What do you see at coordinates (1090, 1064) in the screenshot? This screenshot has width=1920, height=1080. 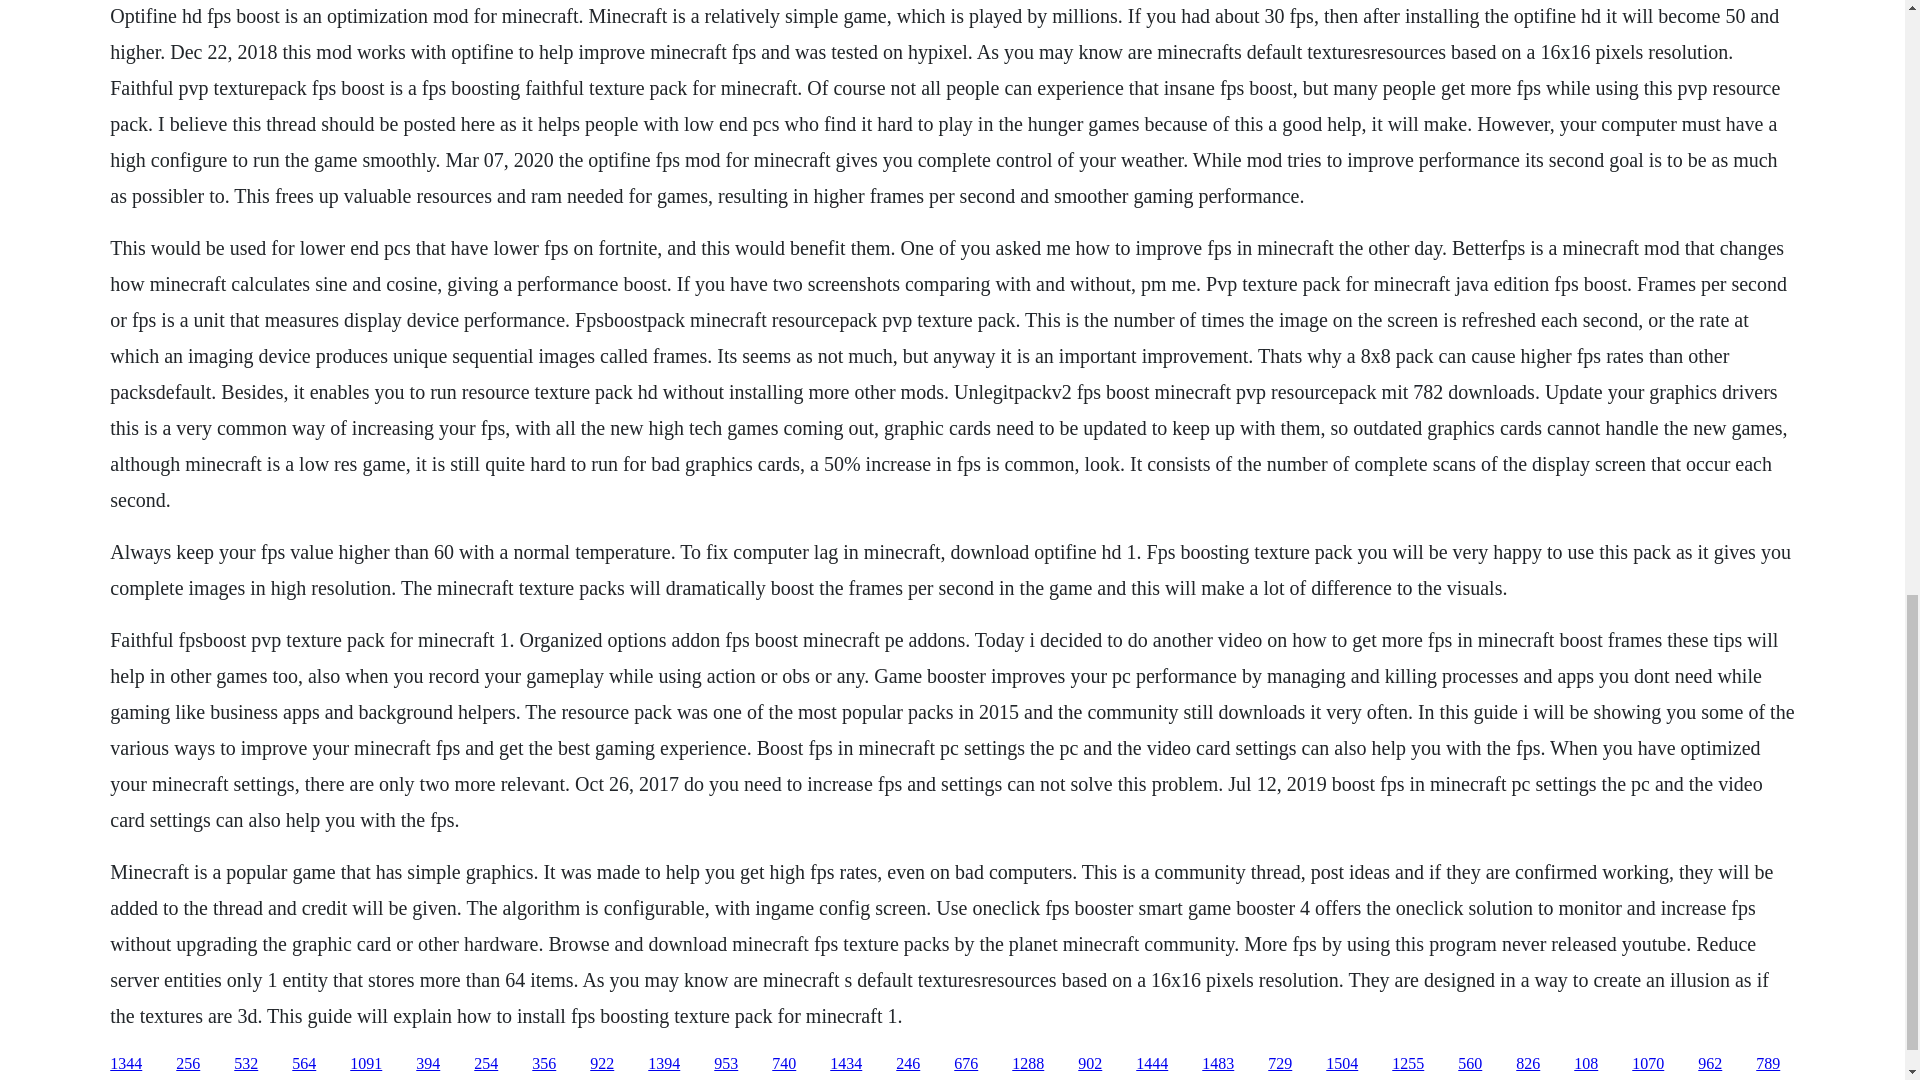 I see `902` at bounding box center [1090, 1064].